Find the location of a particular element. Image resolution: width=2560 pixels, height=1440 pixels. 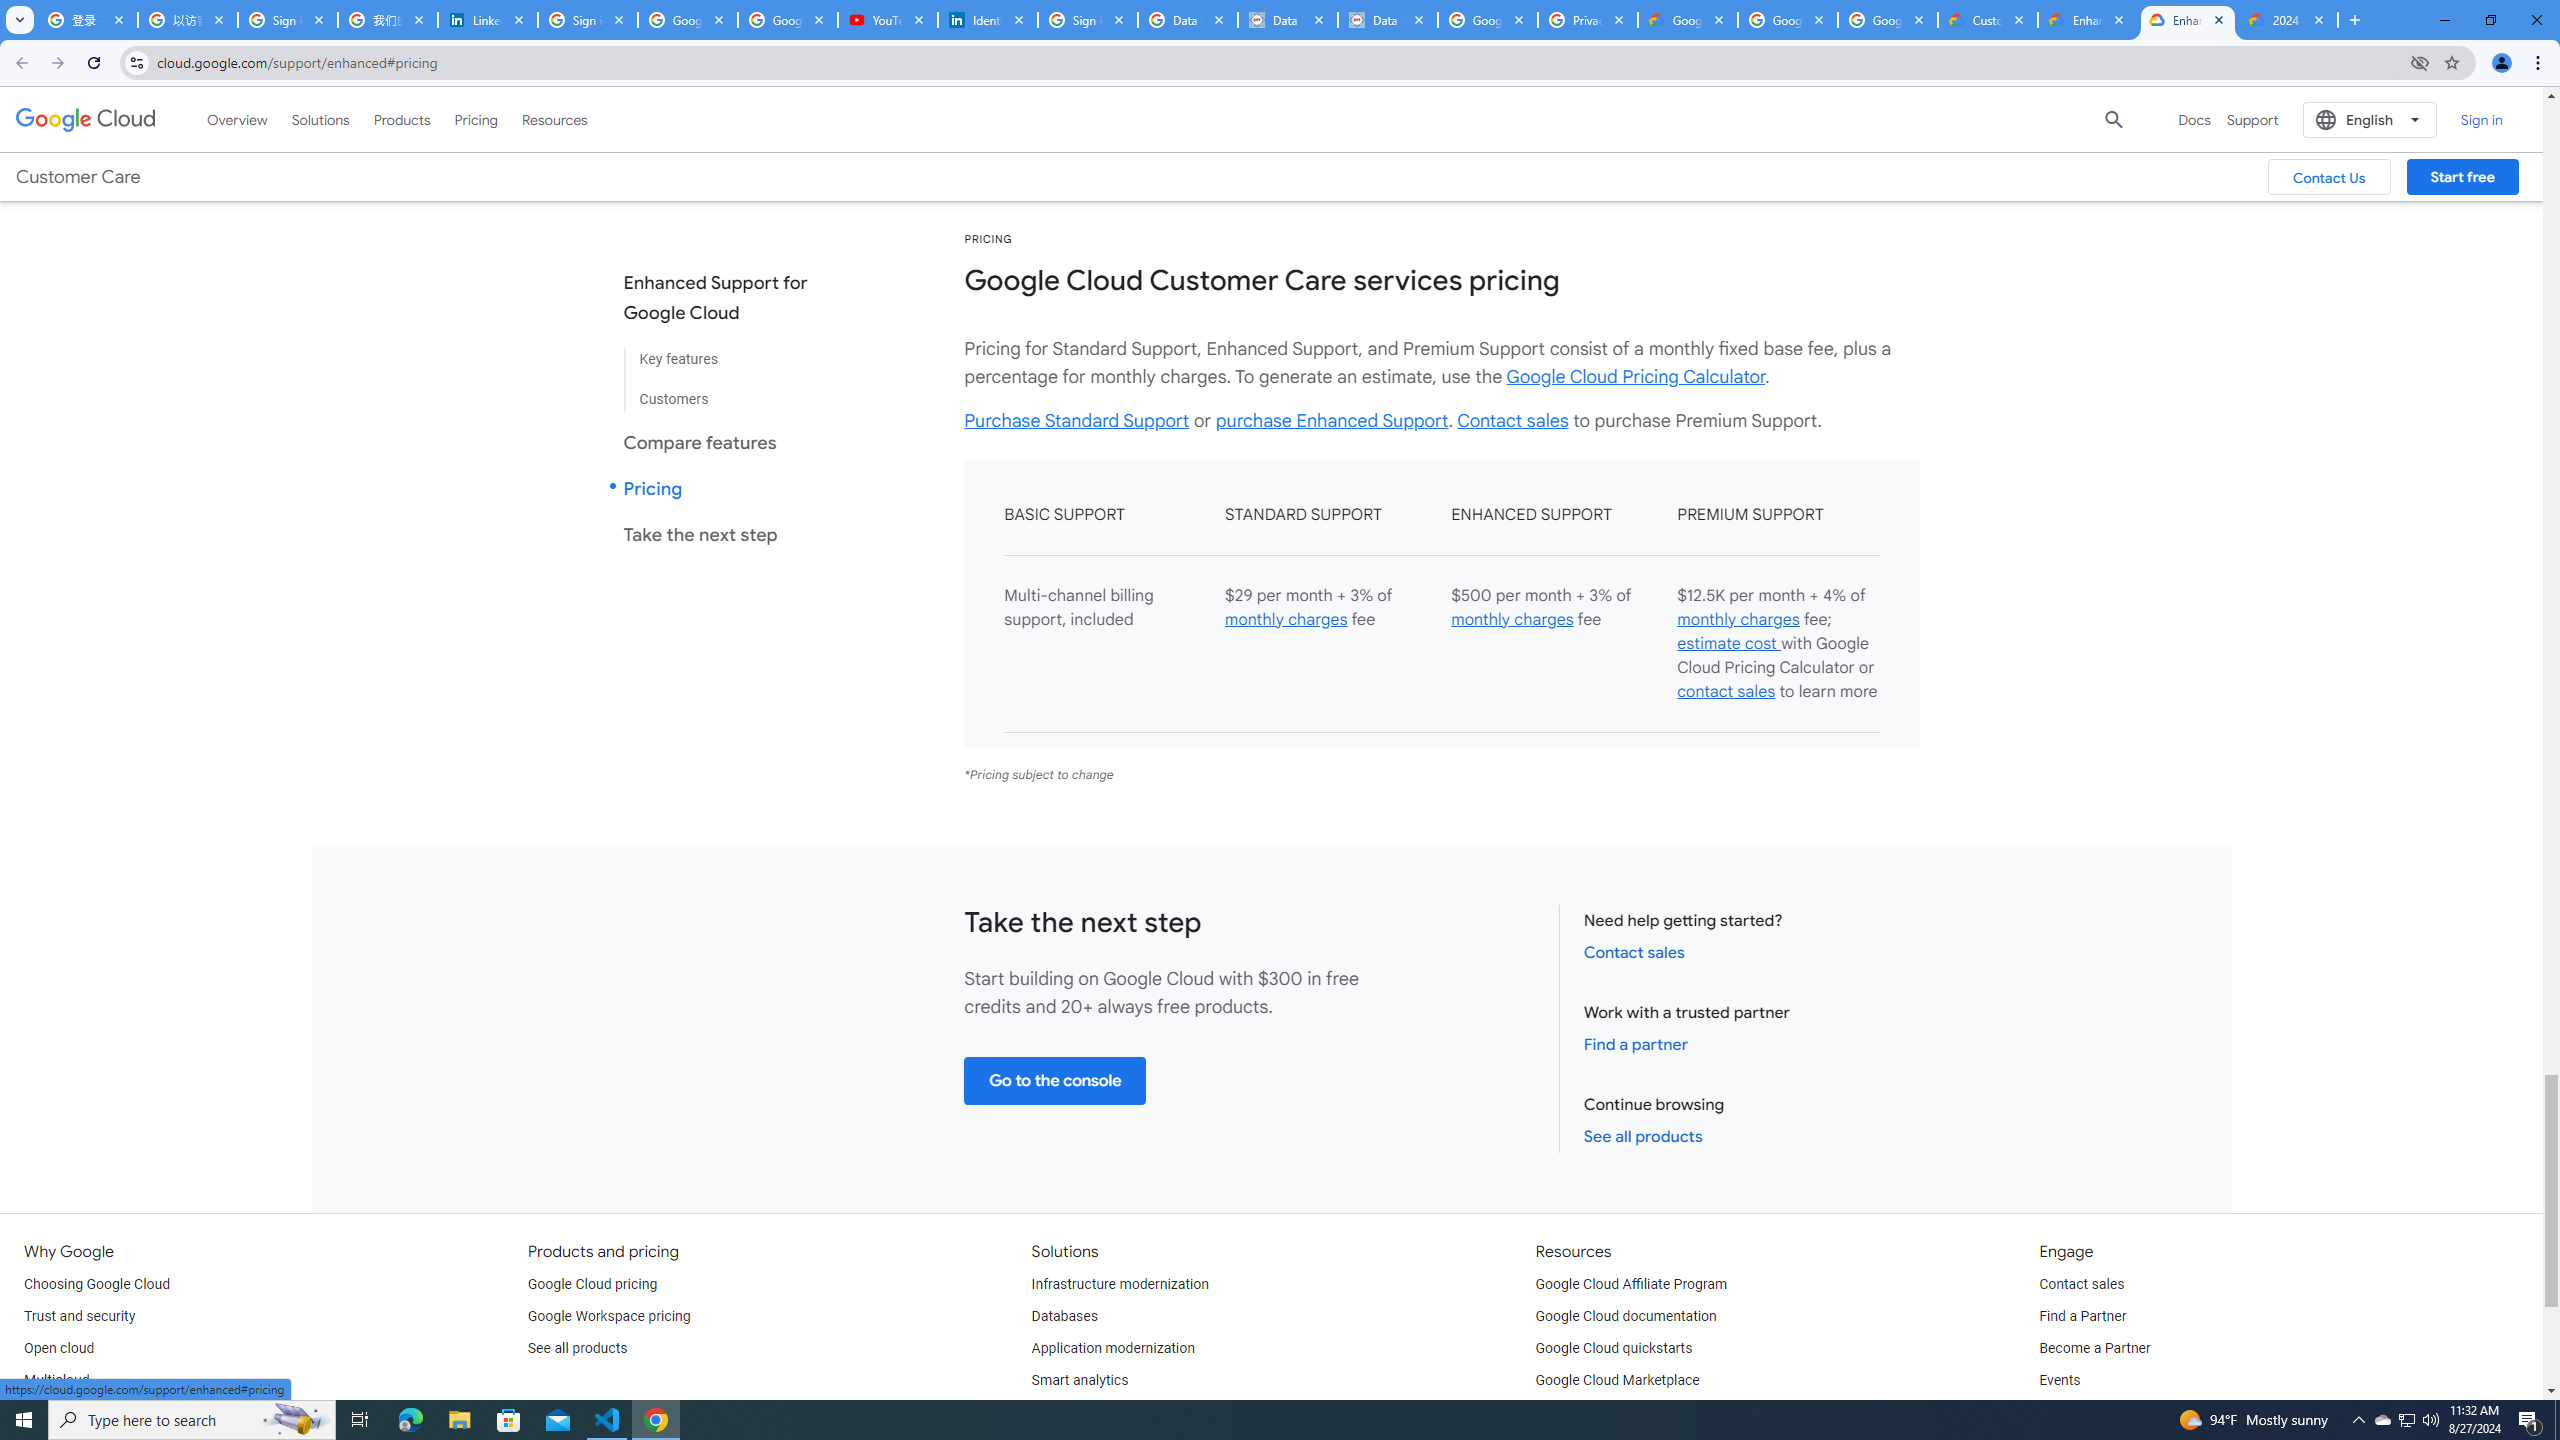

Pricing is located at coordinates (476, 119).